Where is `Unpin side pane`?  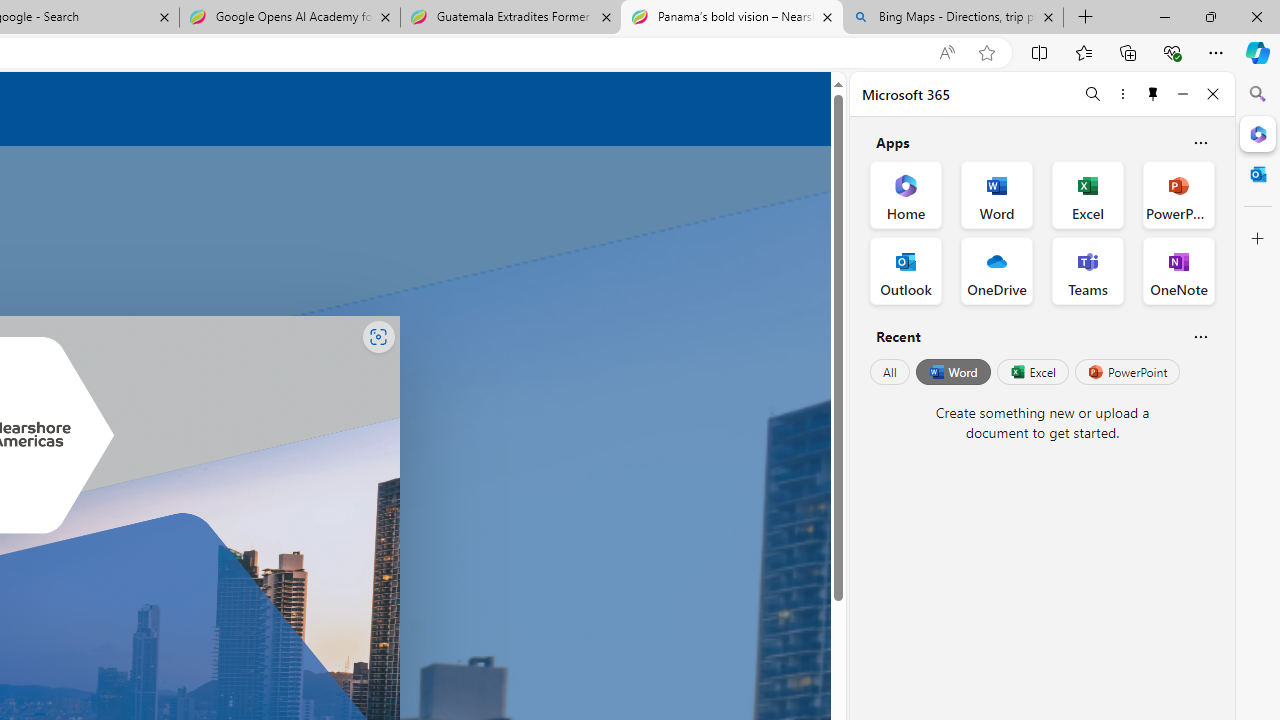 Unpin side pane is located at coordinates (1153, 94).